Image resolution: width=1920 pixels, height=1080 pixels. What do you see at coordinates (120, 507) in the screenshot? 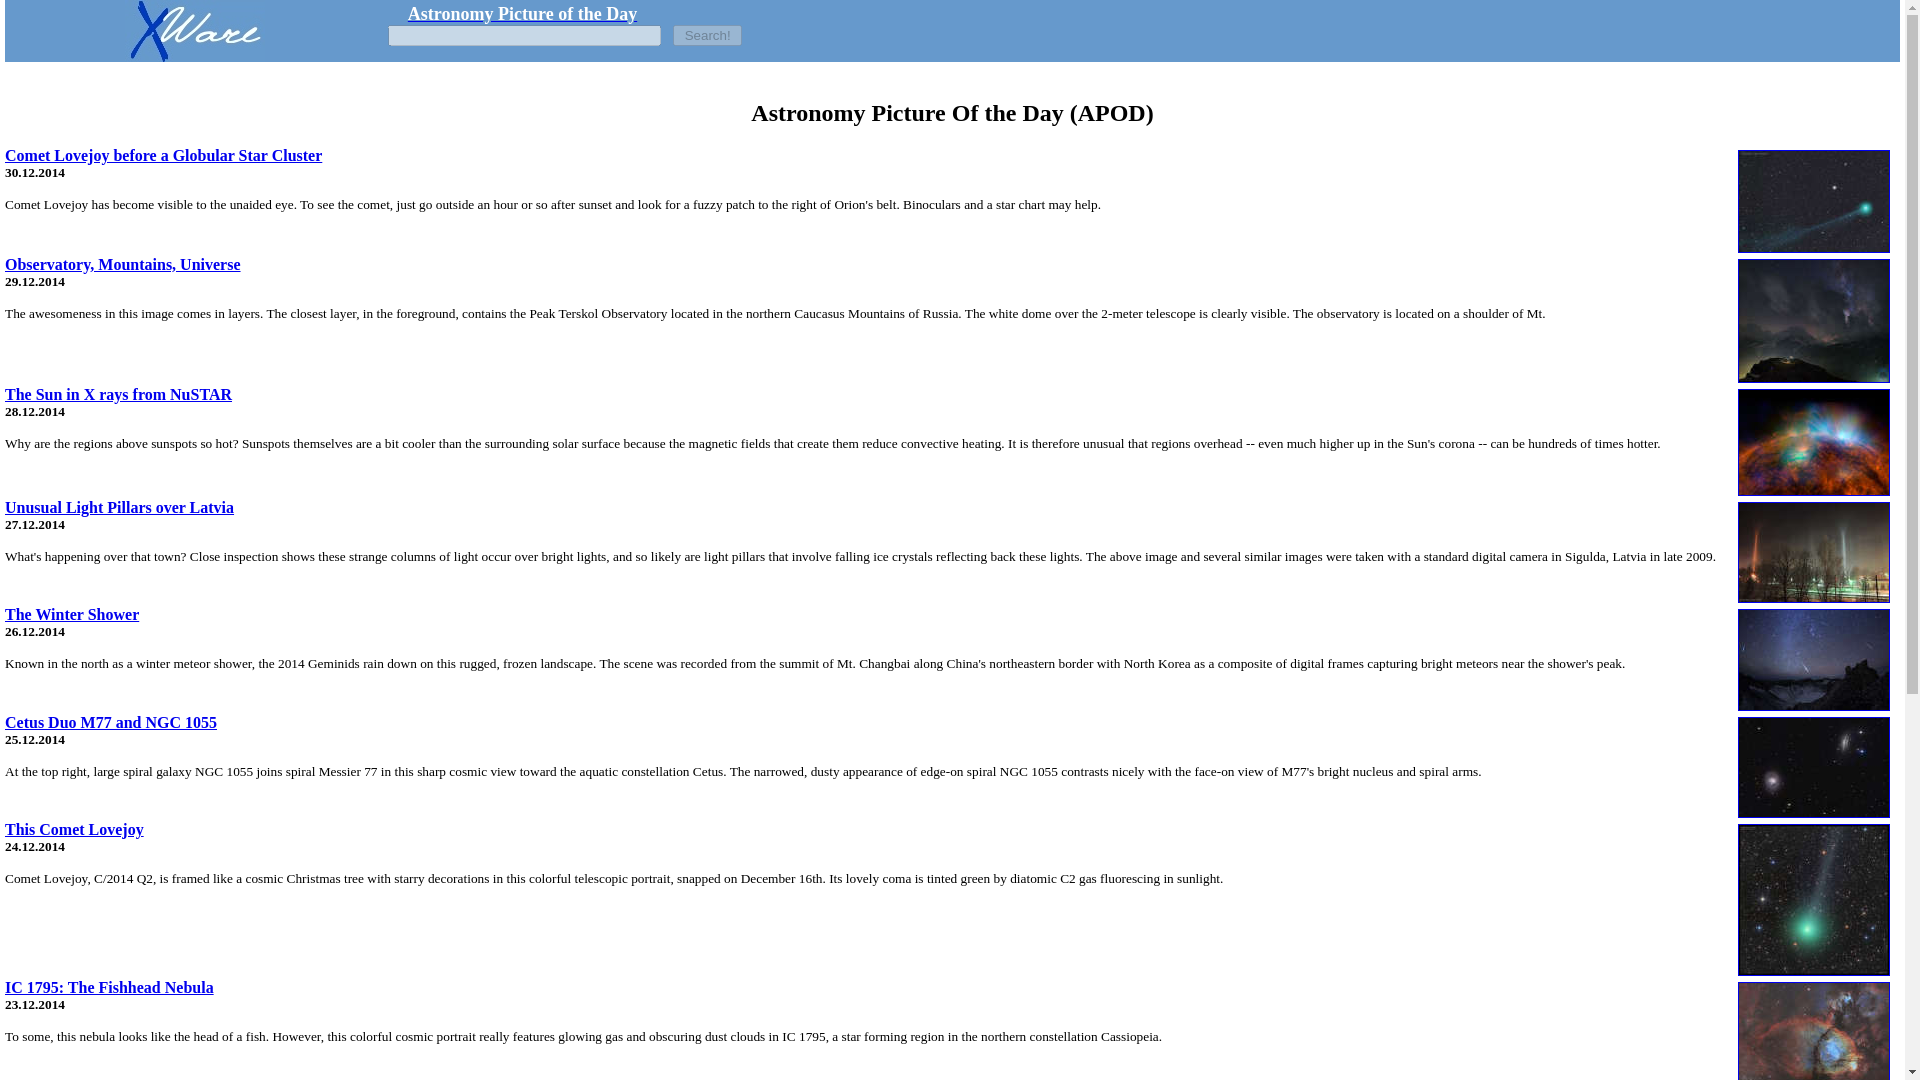
I see `Unusual Light Pillars over Latvia` at bounding box center [120, 507].